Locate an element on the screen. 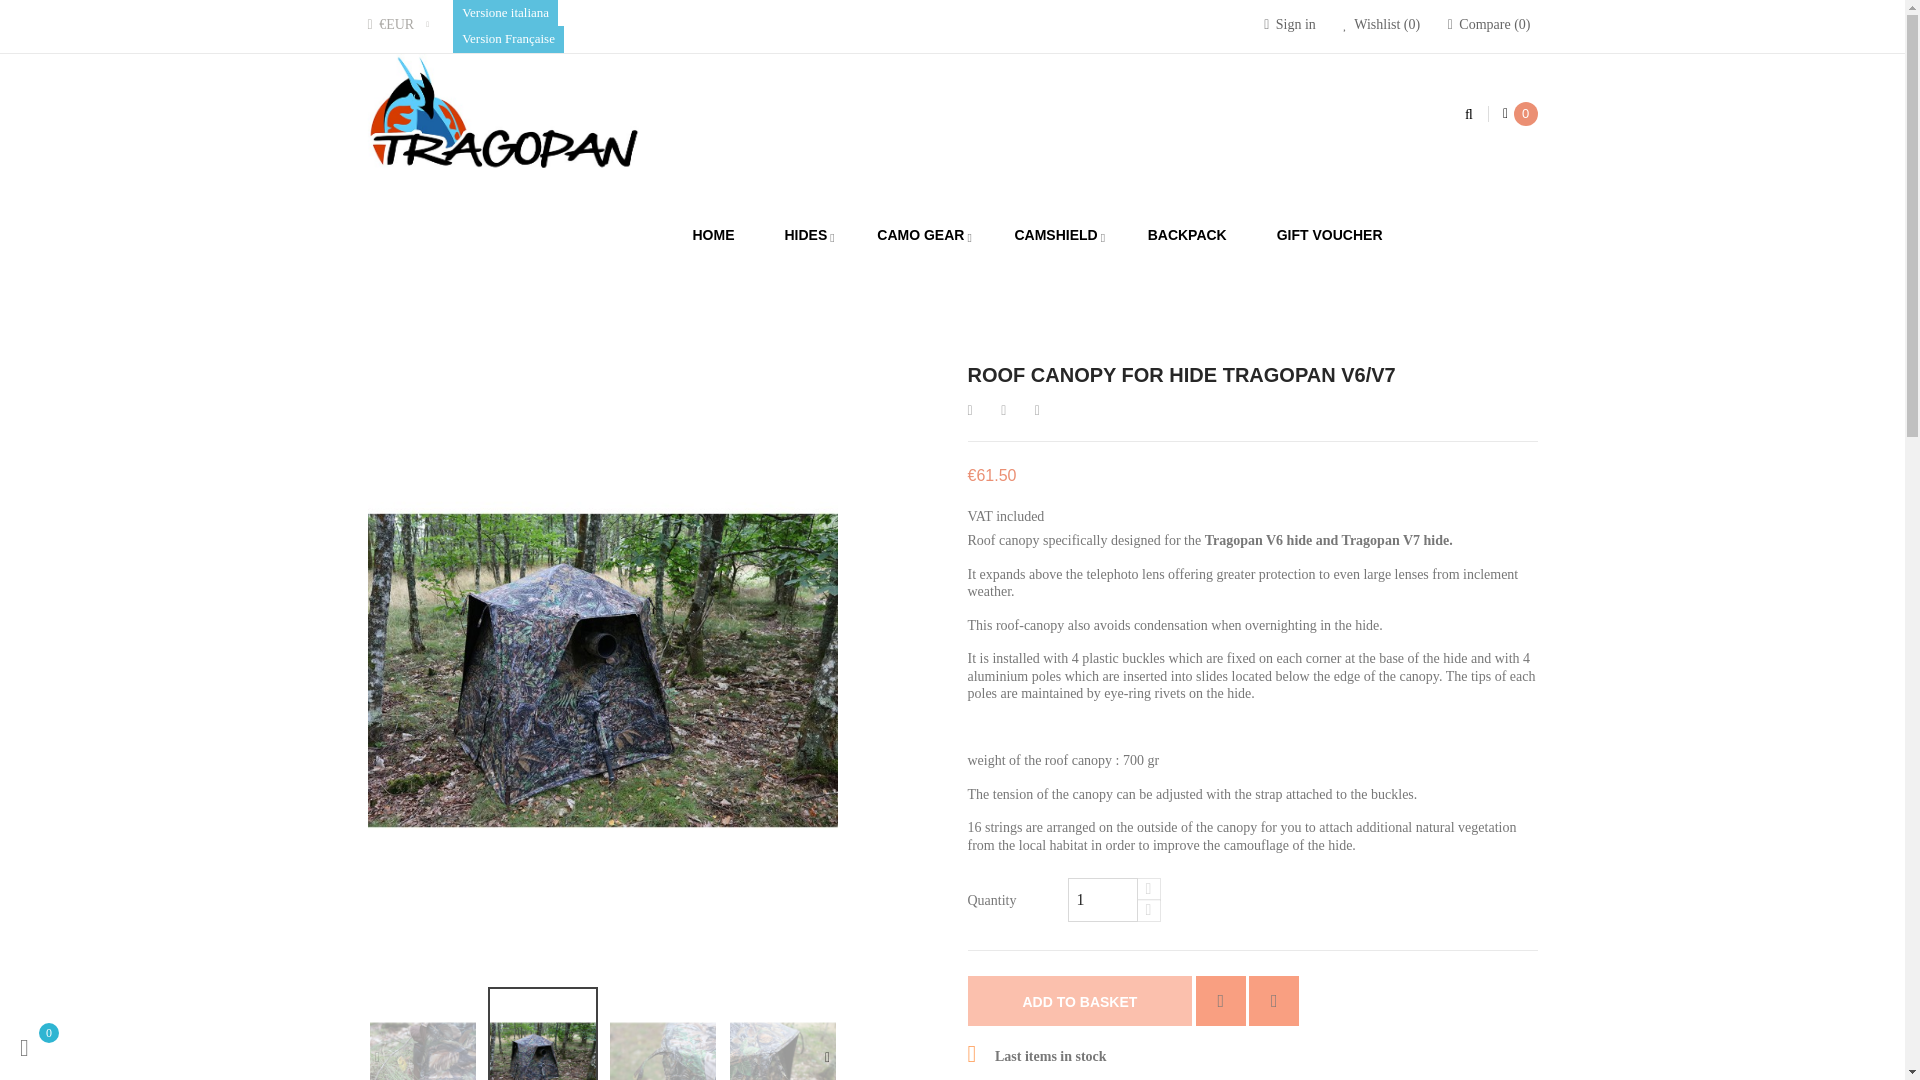 The width and height of the screenshot is (1920, 1080). Wishlist 0 is located at coordinates (1381, 24).